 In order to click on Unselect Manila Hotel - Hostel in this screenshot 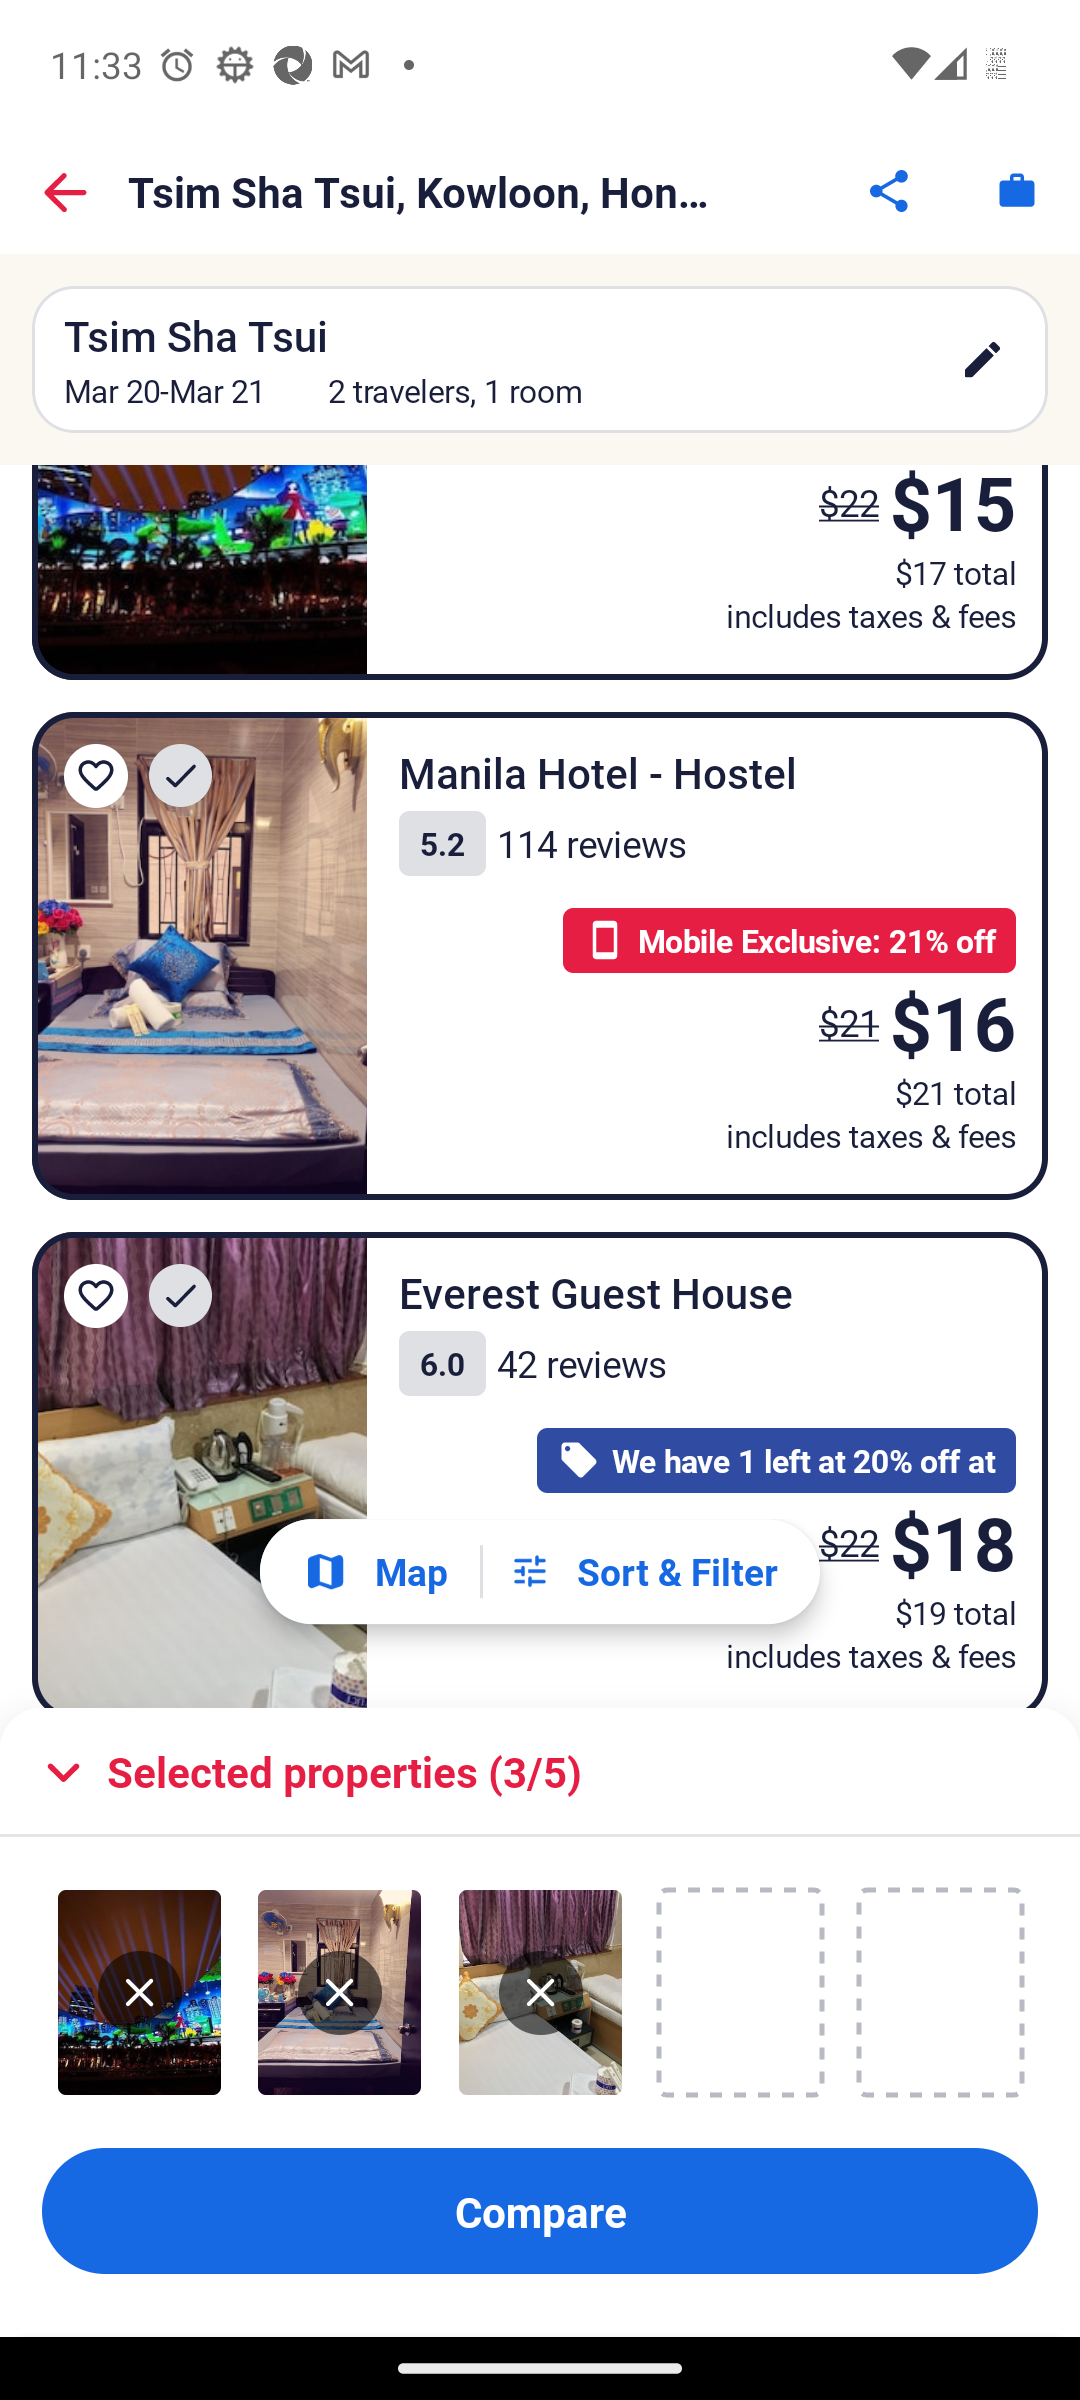, I will do `click(340, 1993)`.